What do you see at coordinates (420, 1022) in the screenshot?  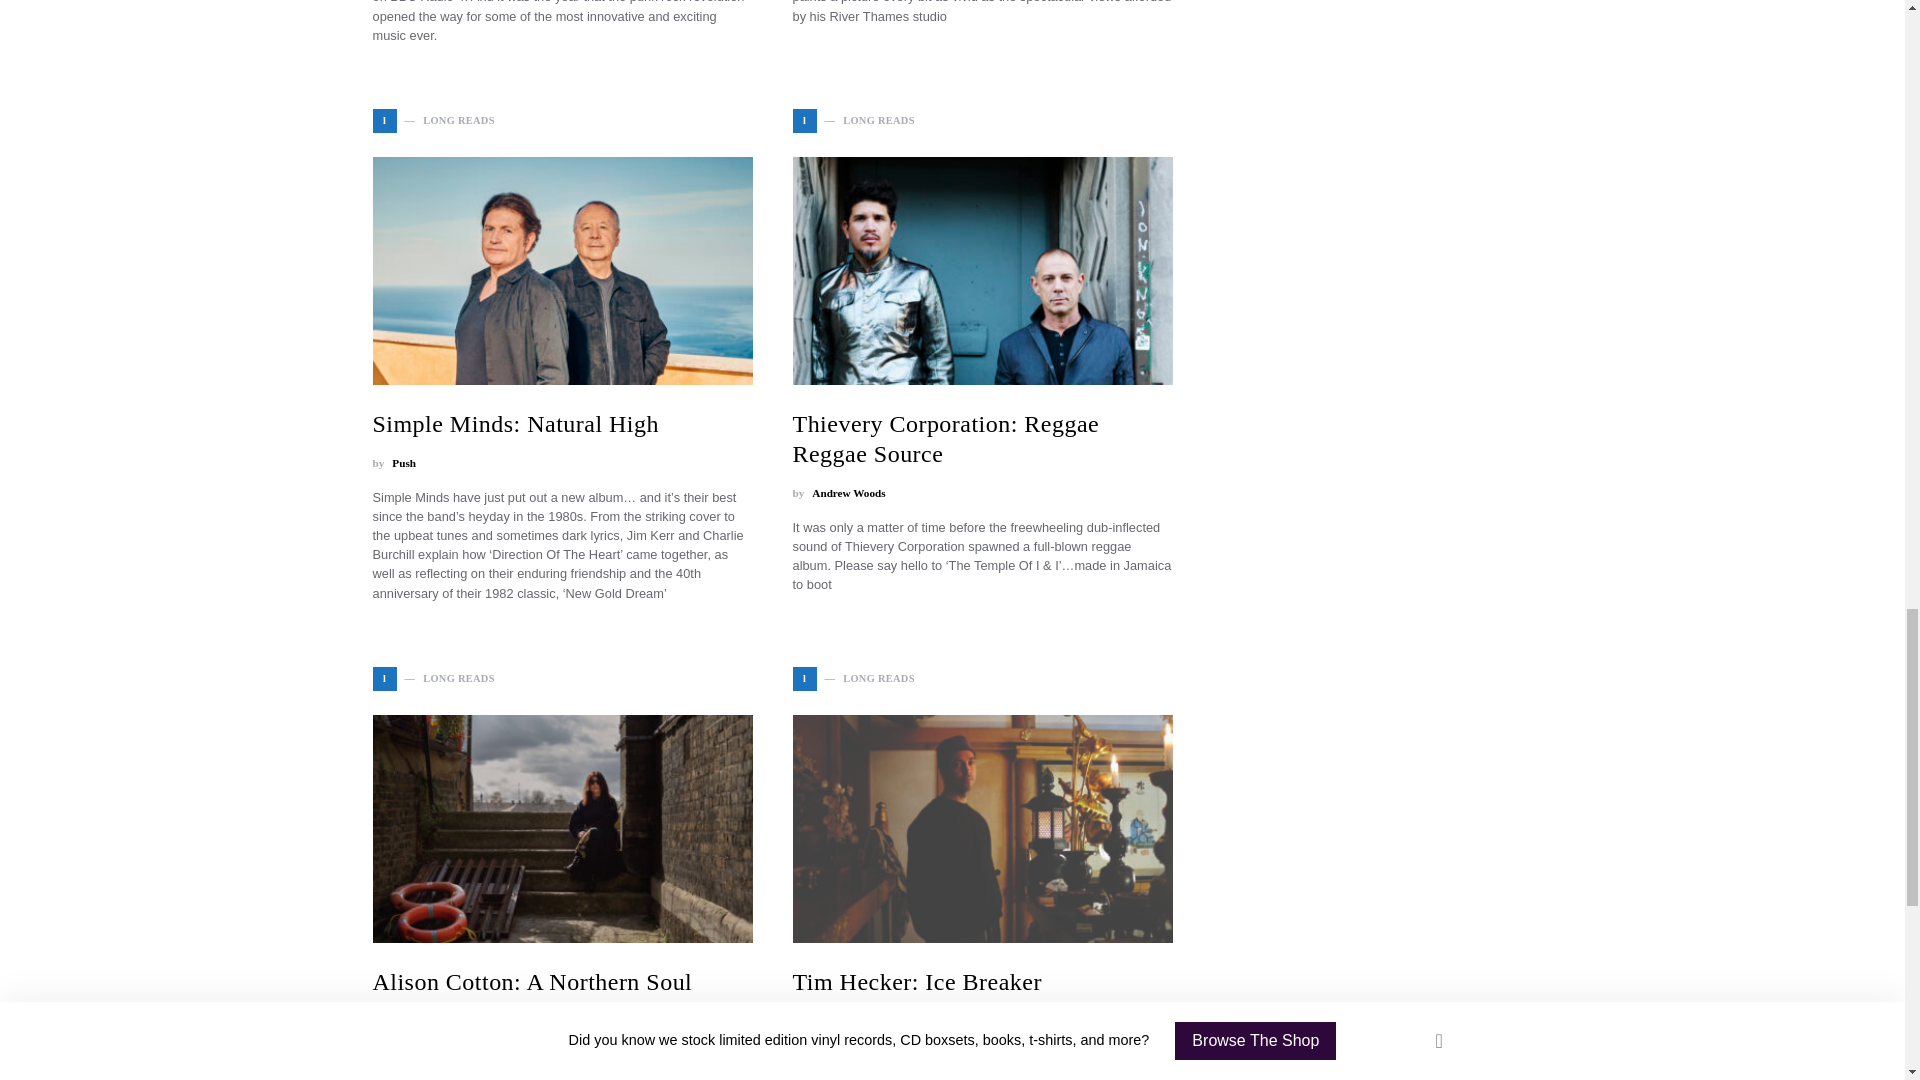 I see `View all posts by Bob Fischer` at bounding box center [420, 1022].